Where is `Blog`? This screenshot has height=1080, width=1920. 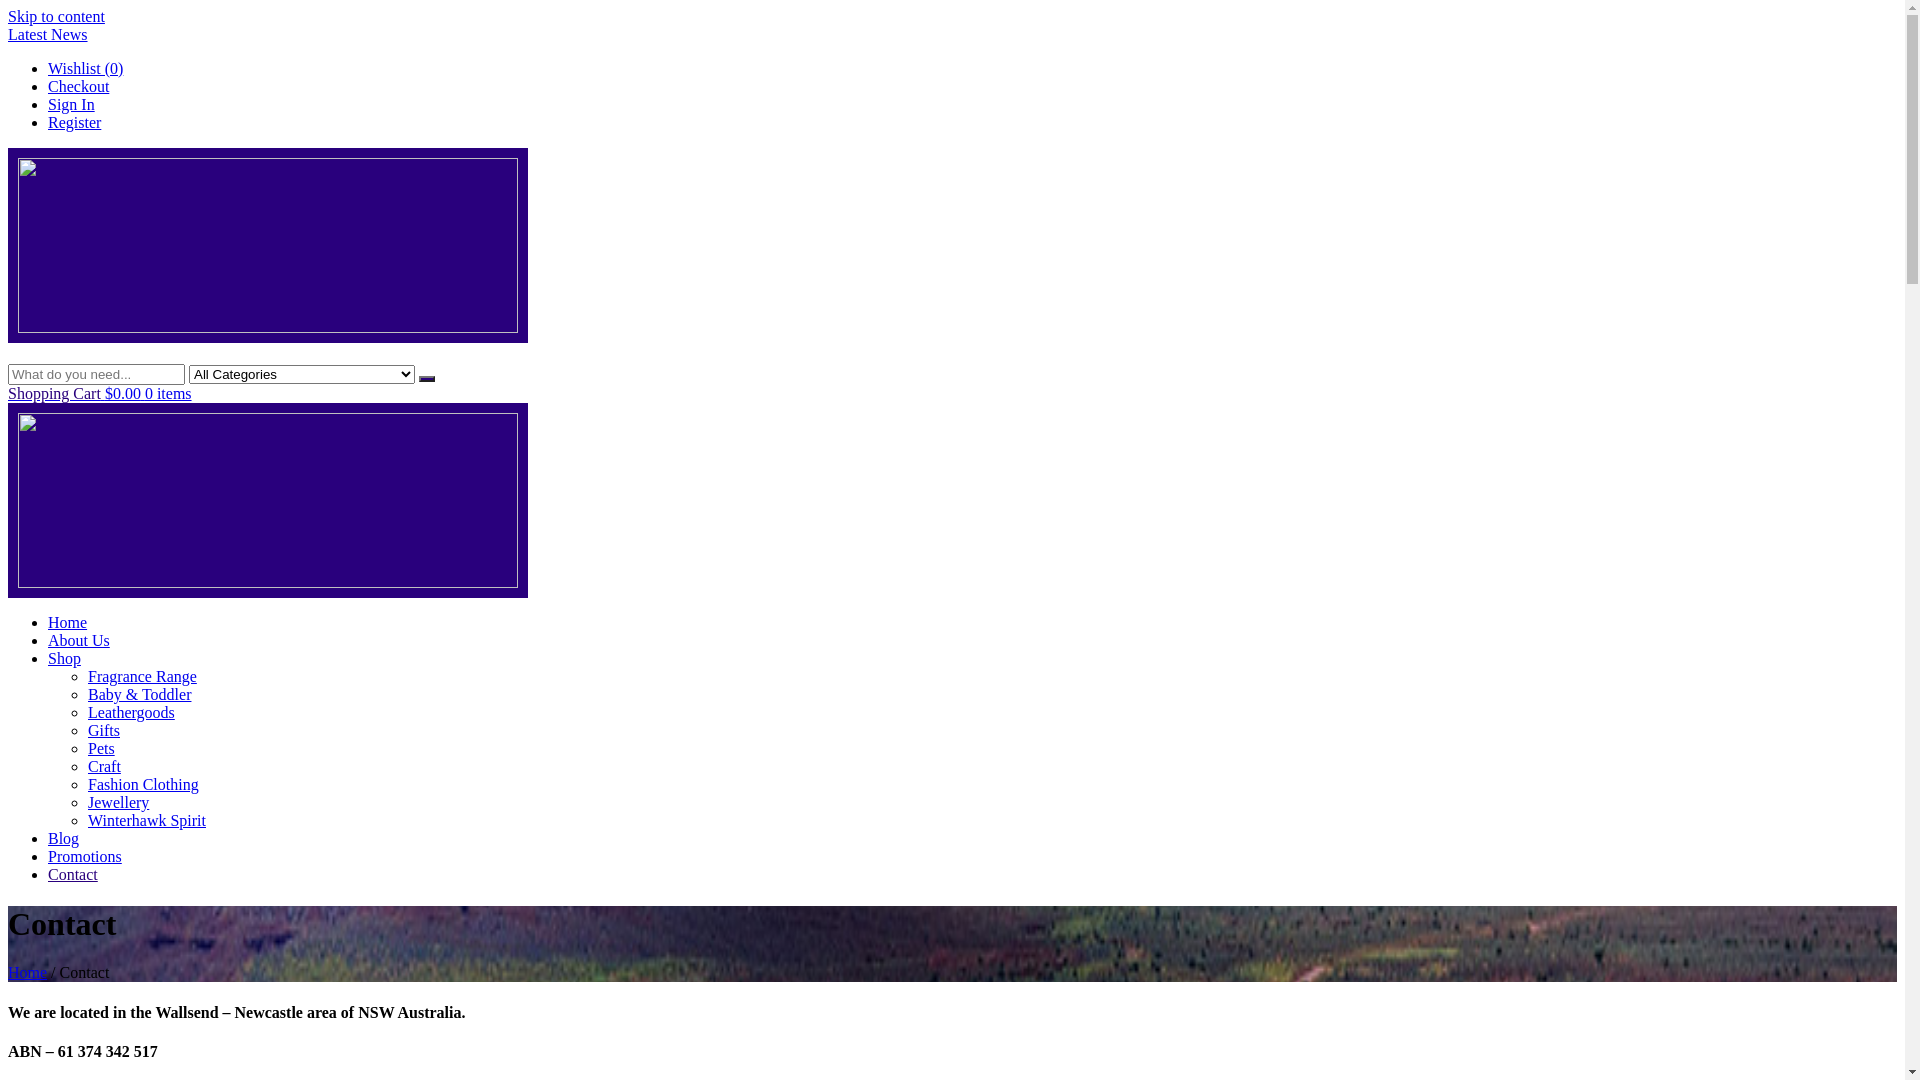 Blog is located at coordinates (64, 838).